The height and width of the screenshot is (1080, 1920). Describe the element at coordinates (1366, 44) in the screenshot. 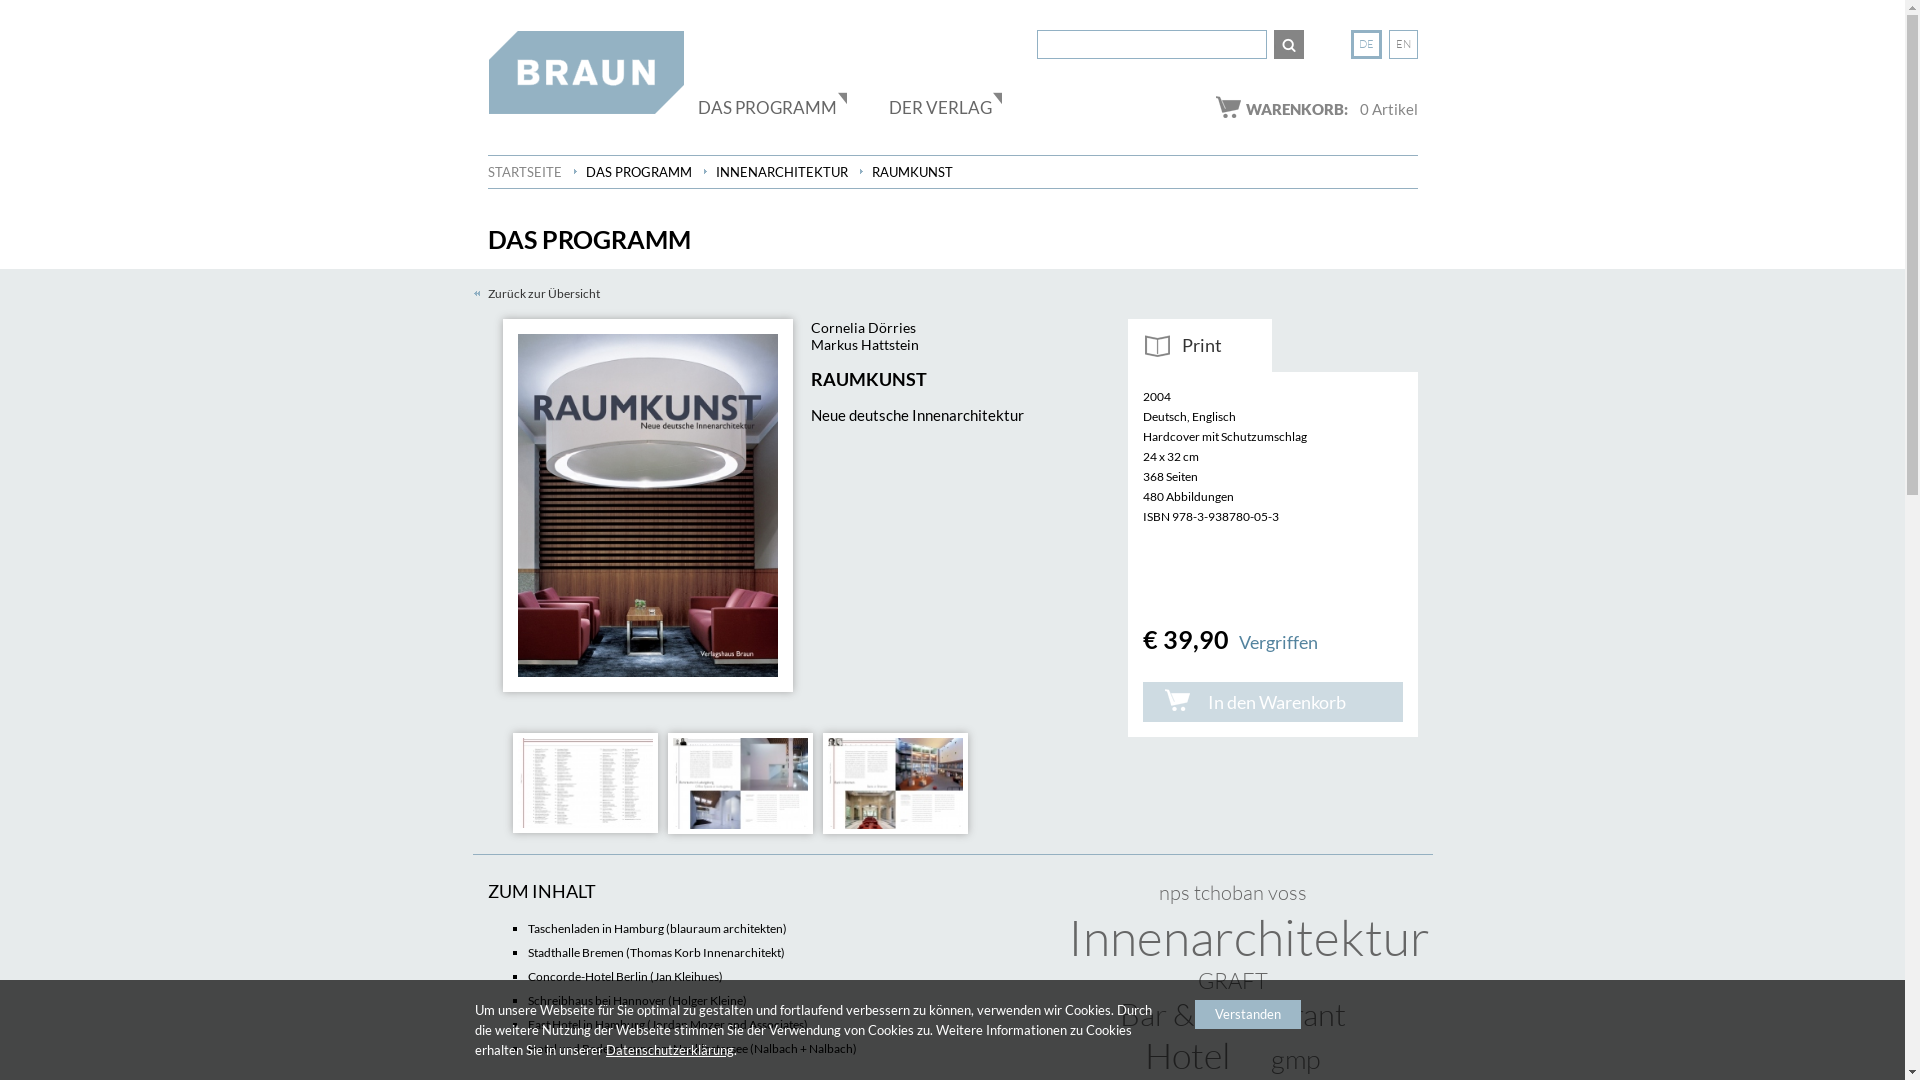

I see `DE` at that location.